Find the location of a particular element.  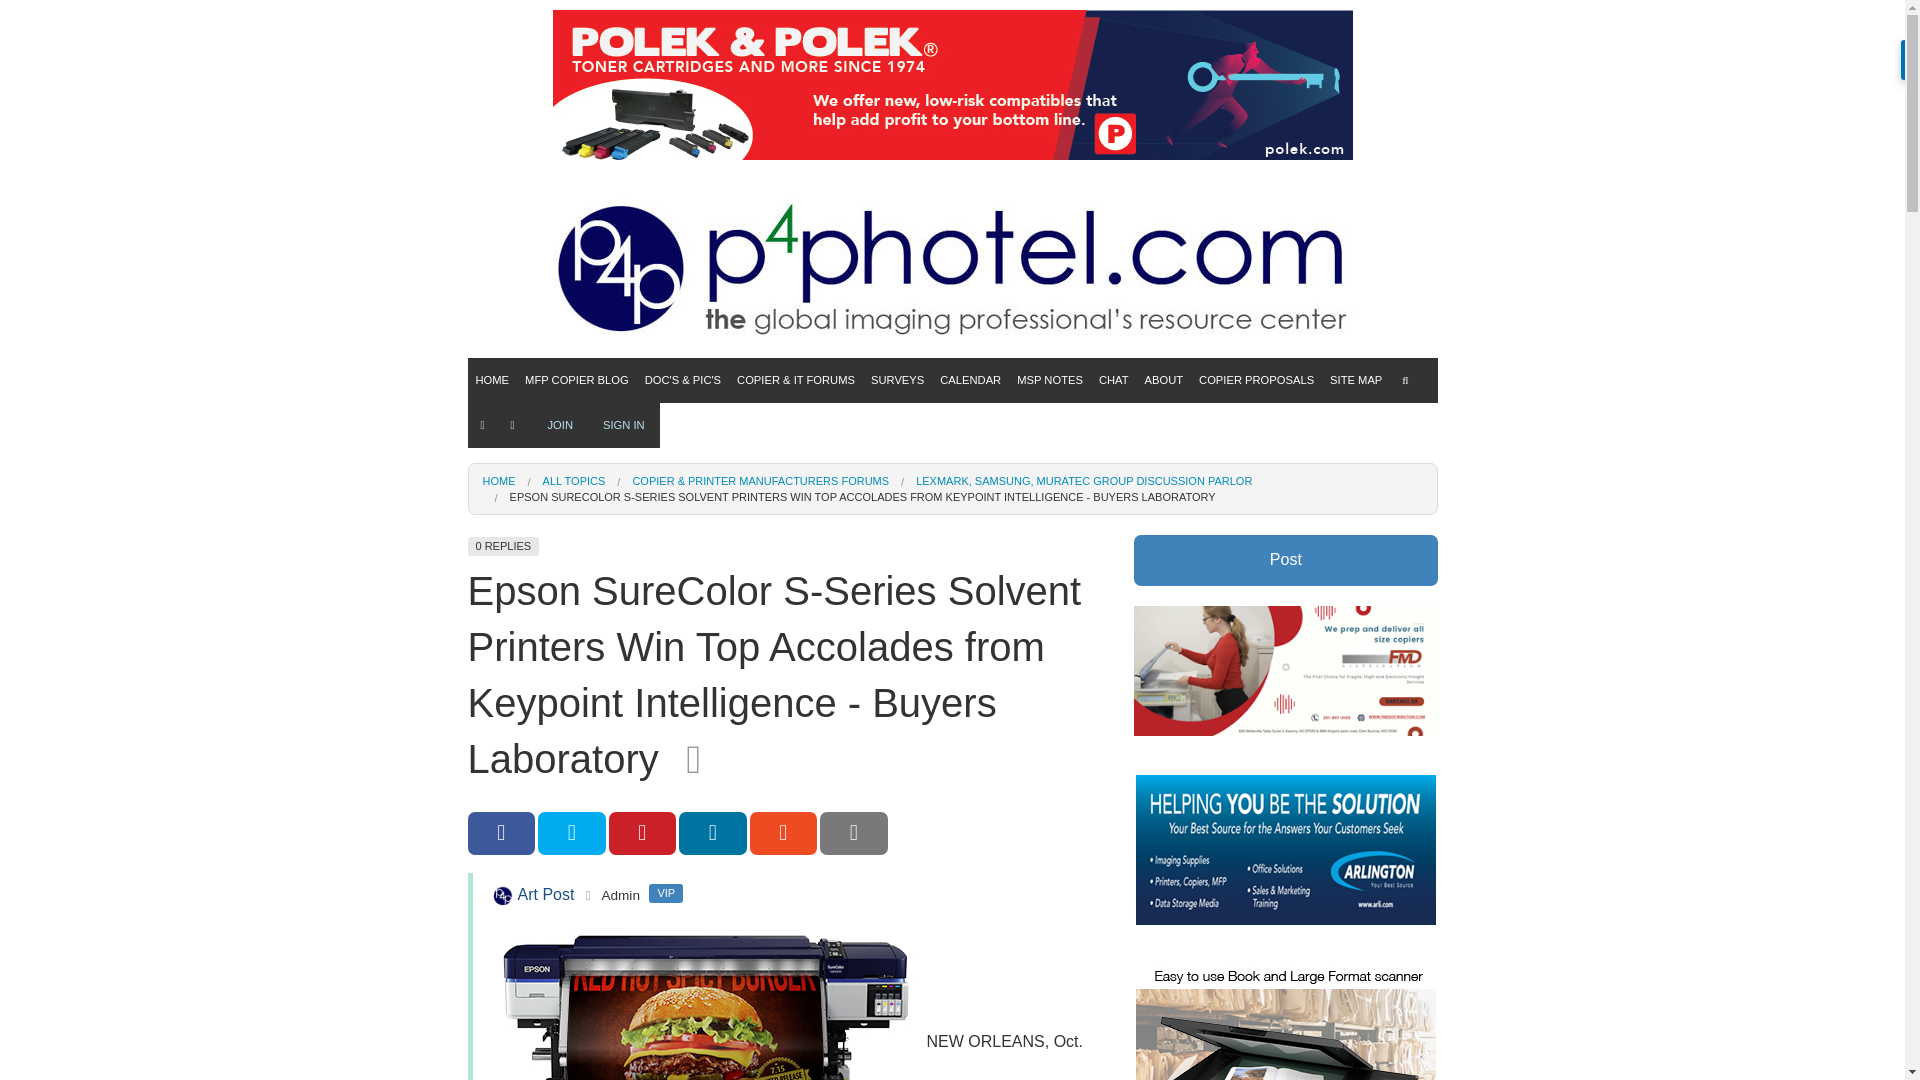

COLLECTIONS is located at coordinates (576, 488).